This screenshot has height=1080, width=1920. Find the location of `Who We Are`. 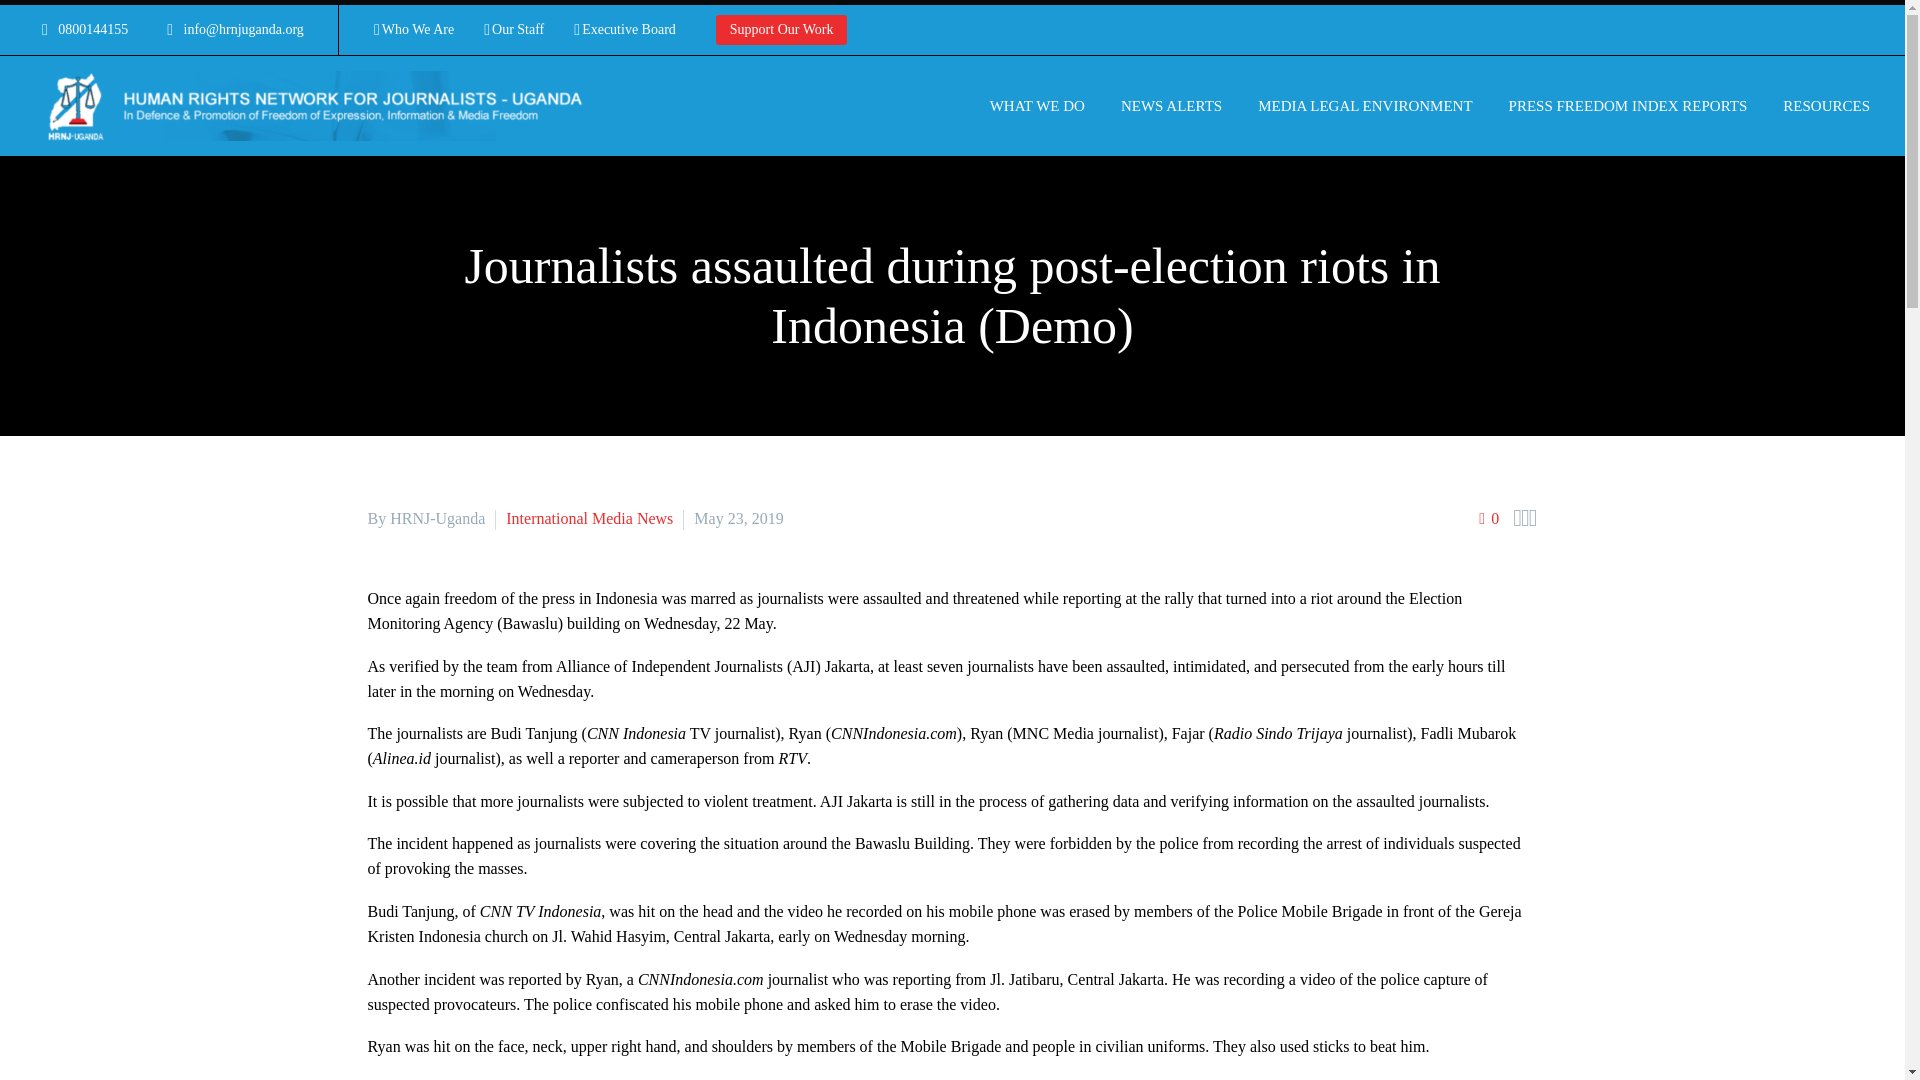

Who We Are is located at coordinates (414, 30).